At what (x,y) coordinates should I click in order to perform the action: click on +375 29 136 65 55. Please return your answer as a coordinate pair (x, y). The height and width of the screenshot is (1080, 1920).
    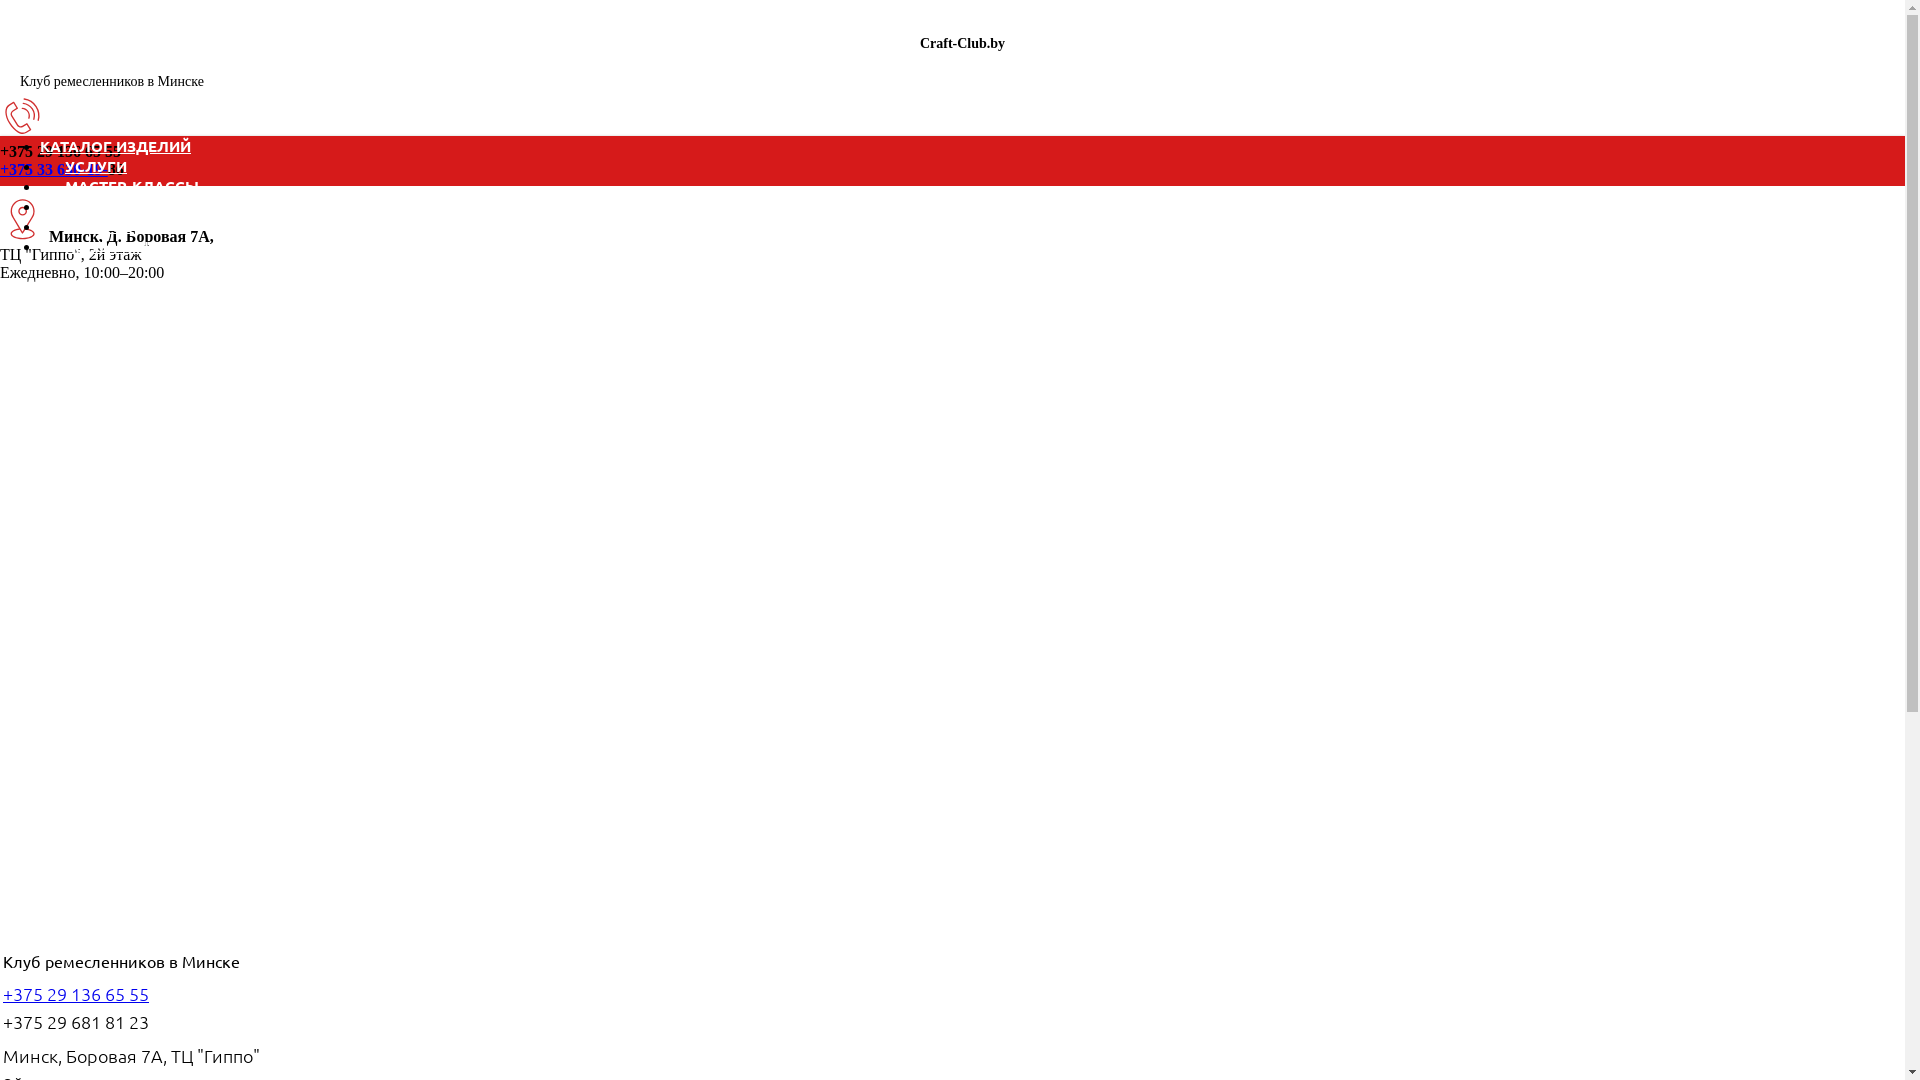
    Looking at the image, I should click on (76, 994).